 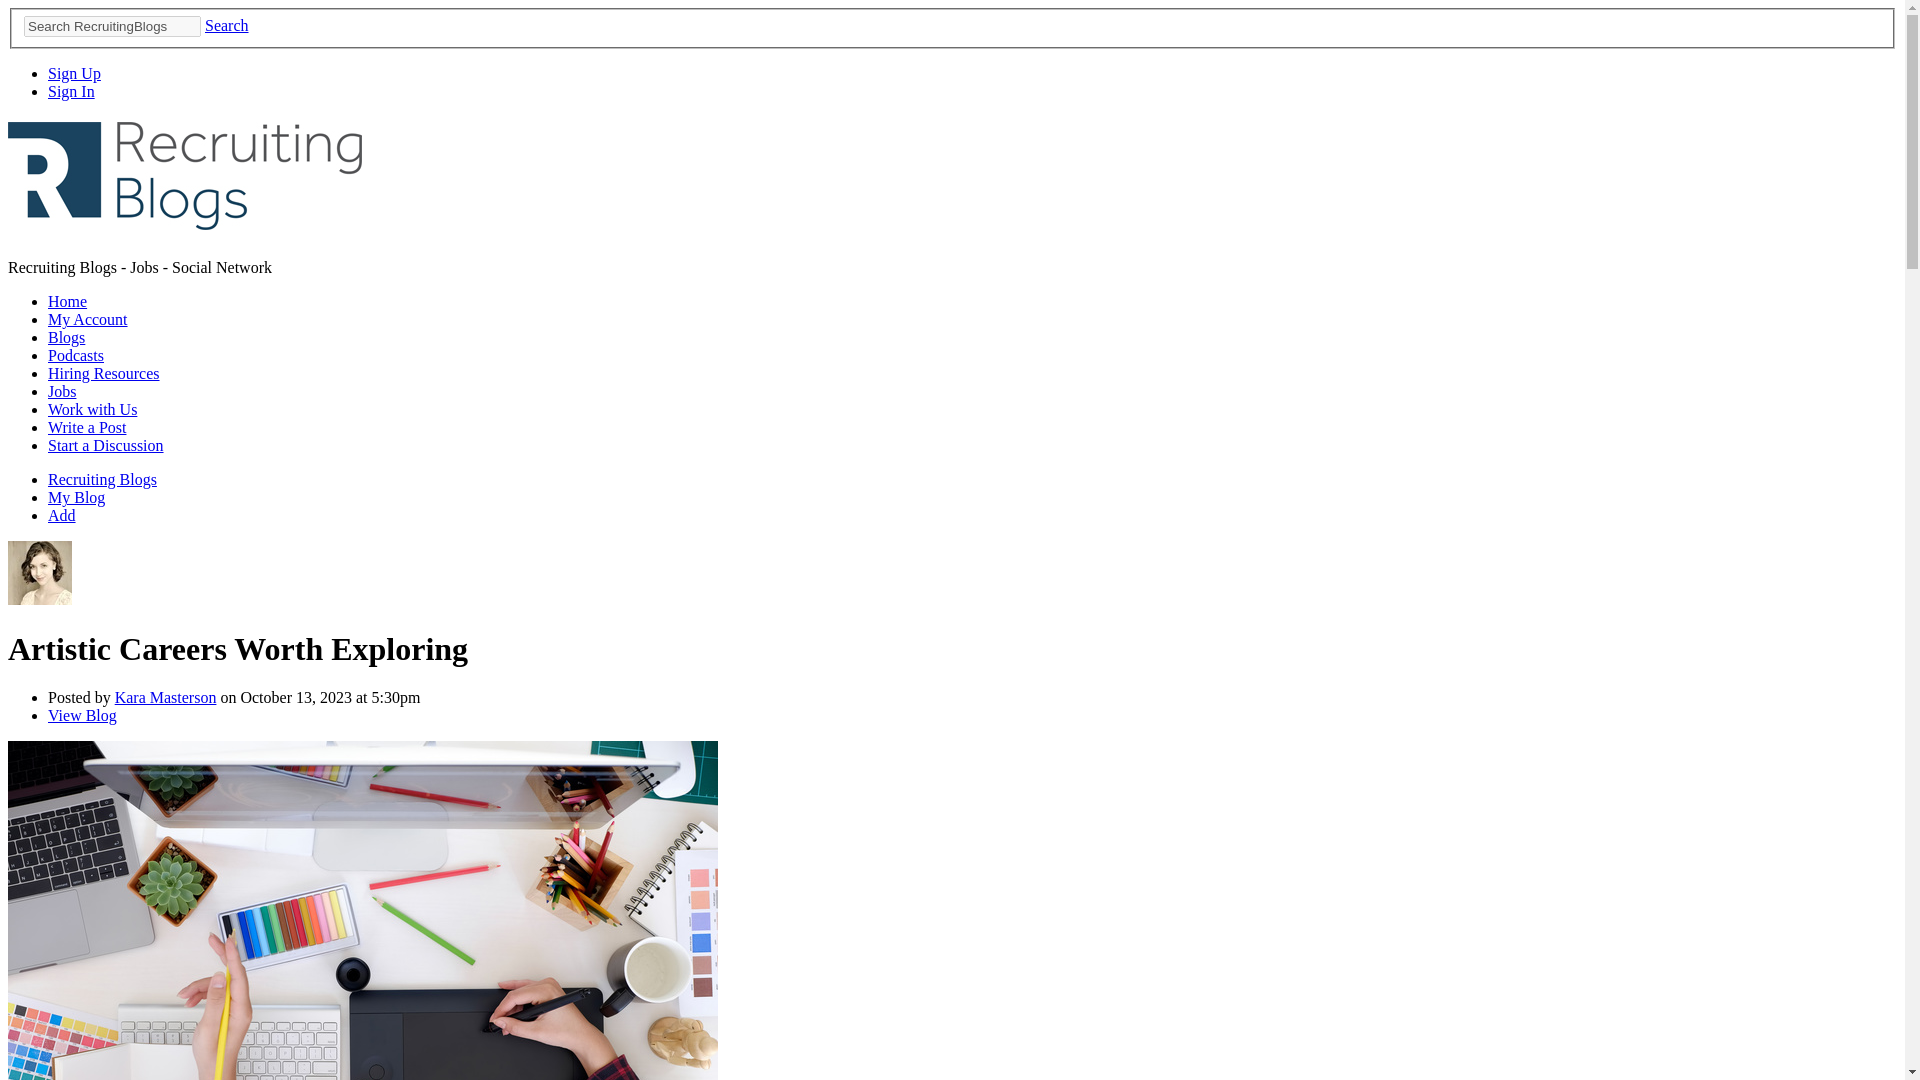 What do you see at coordinates (40, 599) in the screenshot?
I see `Kara Masterson` at bounding box center [40, 599].